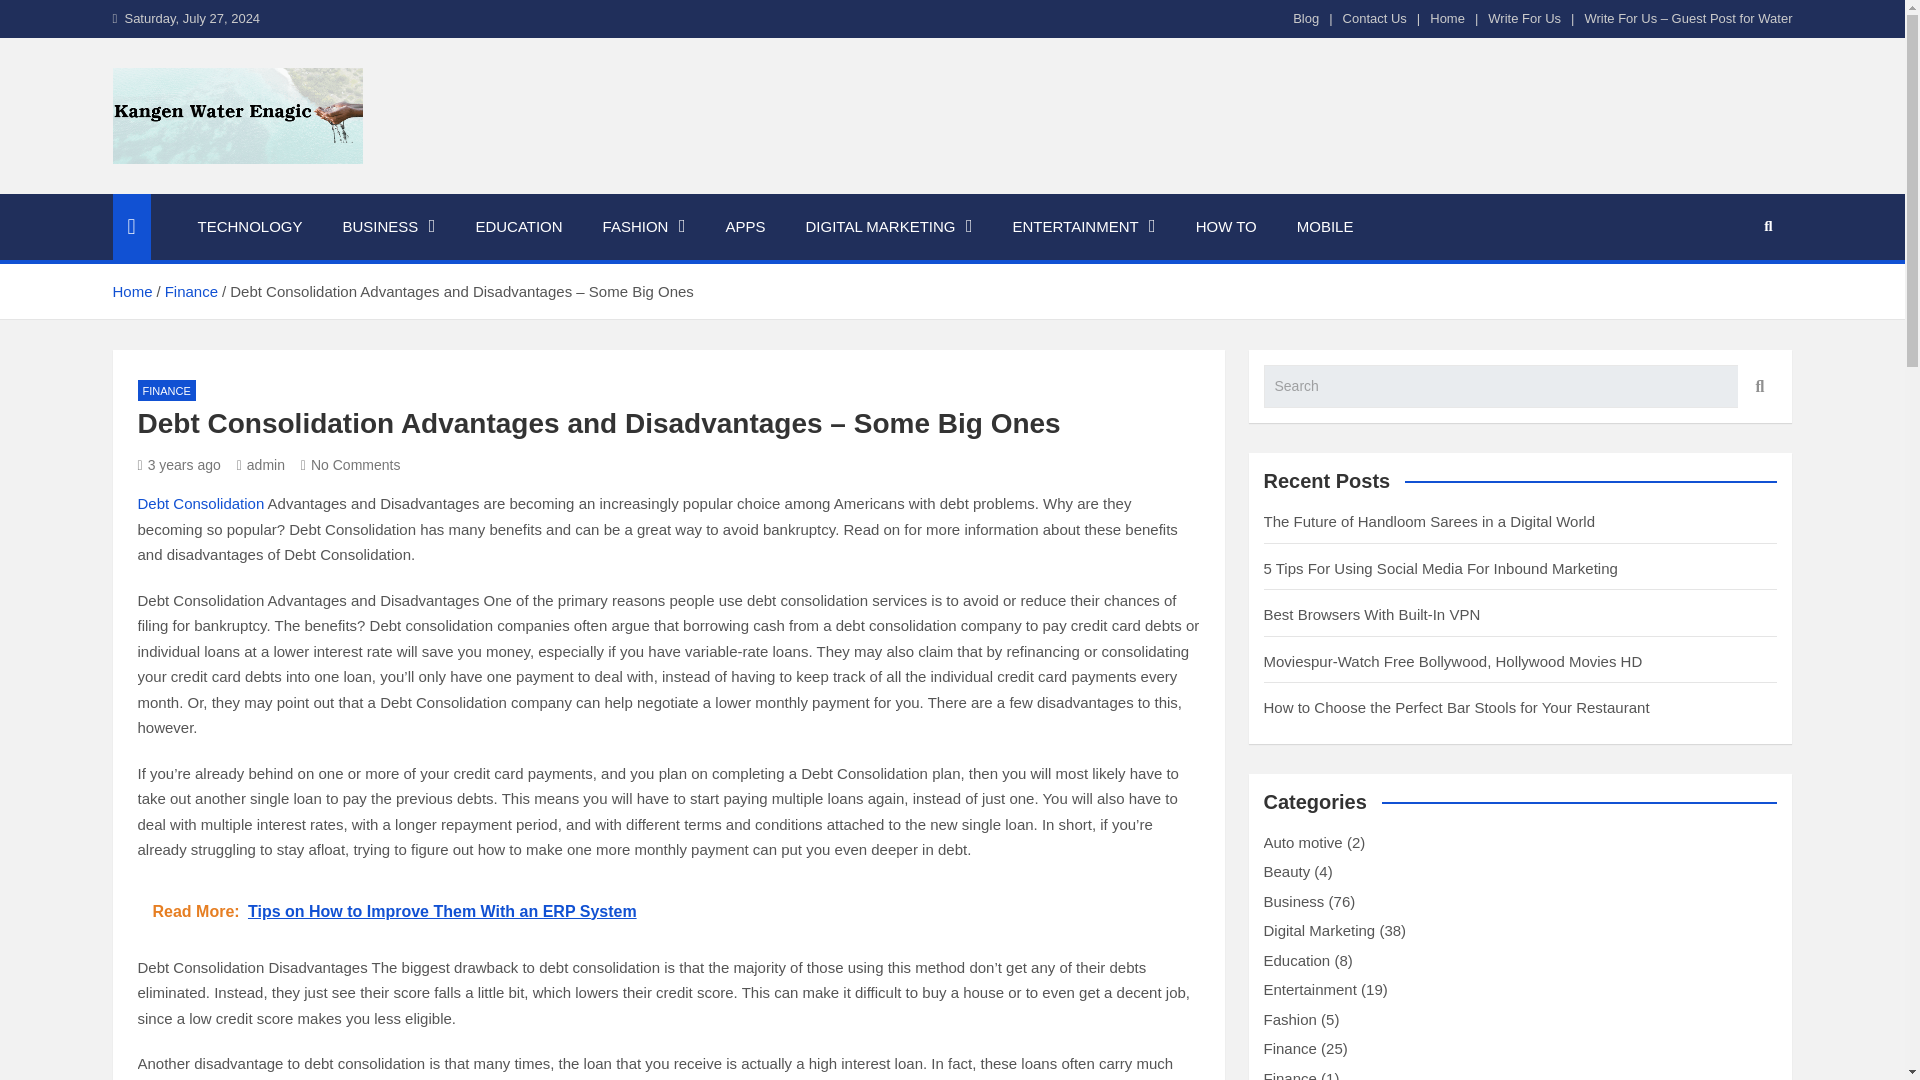 The width and height of the screenshot is (1920, 1080). Describe the element at coordinates (1226, 227) in the screenshot. I see `HOW TO` at that location.